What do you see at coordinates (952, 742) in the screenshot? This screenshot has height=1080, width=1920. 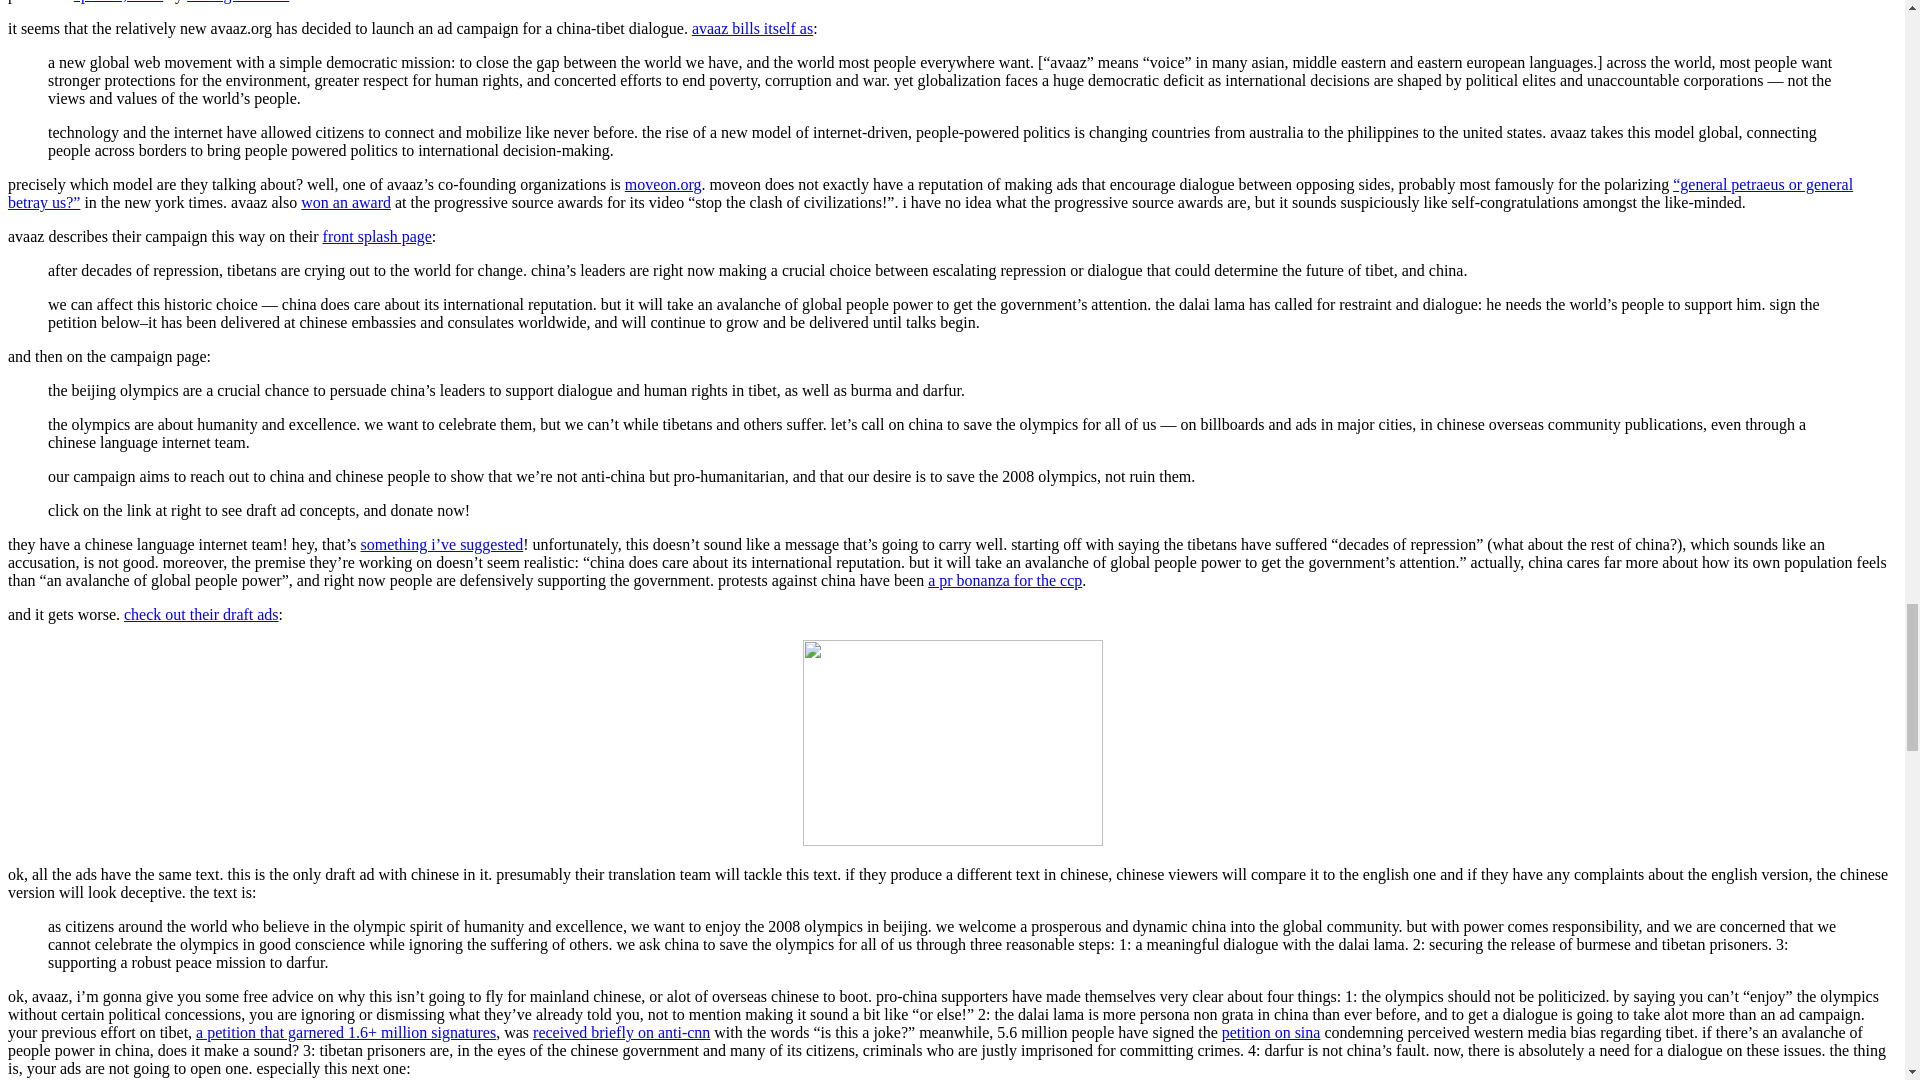 I see `savetheolympics1` at bounding box center [952, 742].